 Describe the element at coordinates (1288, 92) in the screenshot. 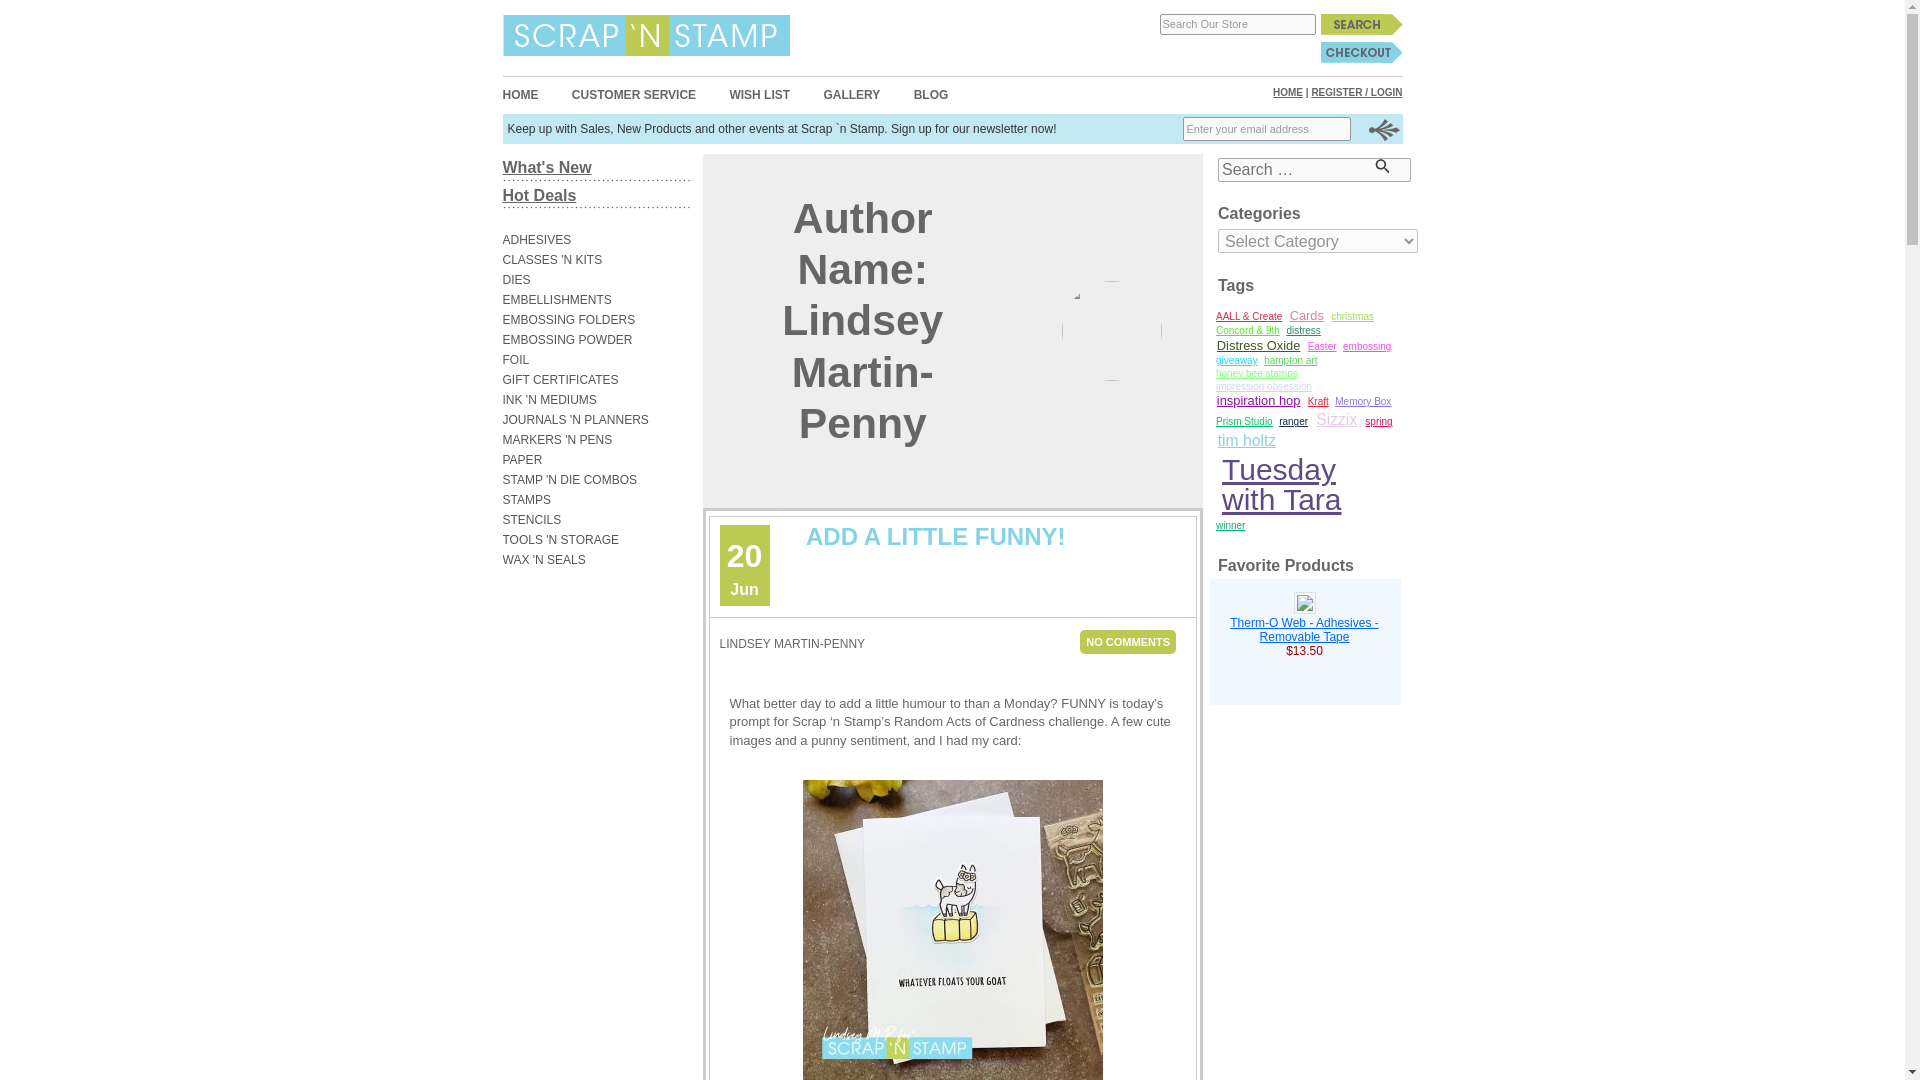

I see `HOME` at that location.